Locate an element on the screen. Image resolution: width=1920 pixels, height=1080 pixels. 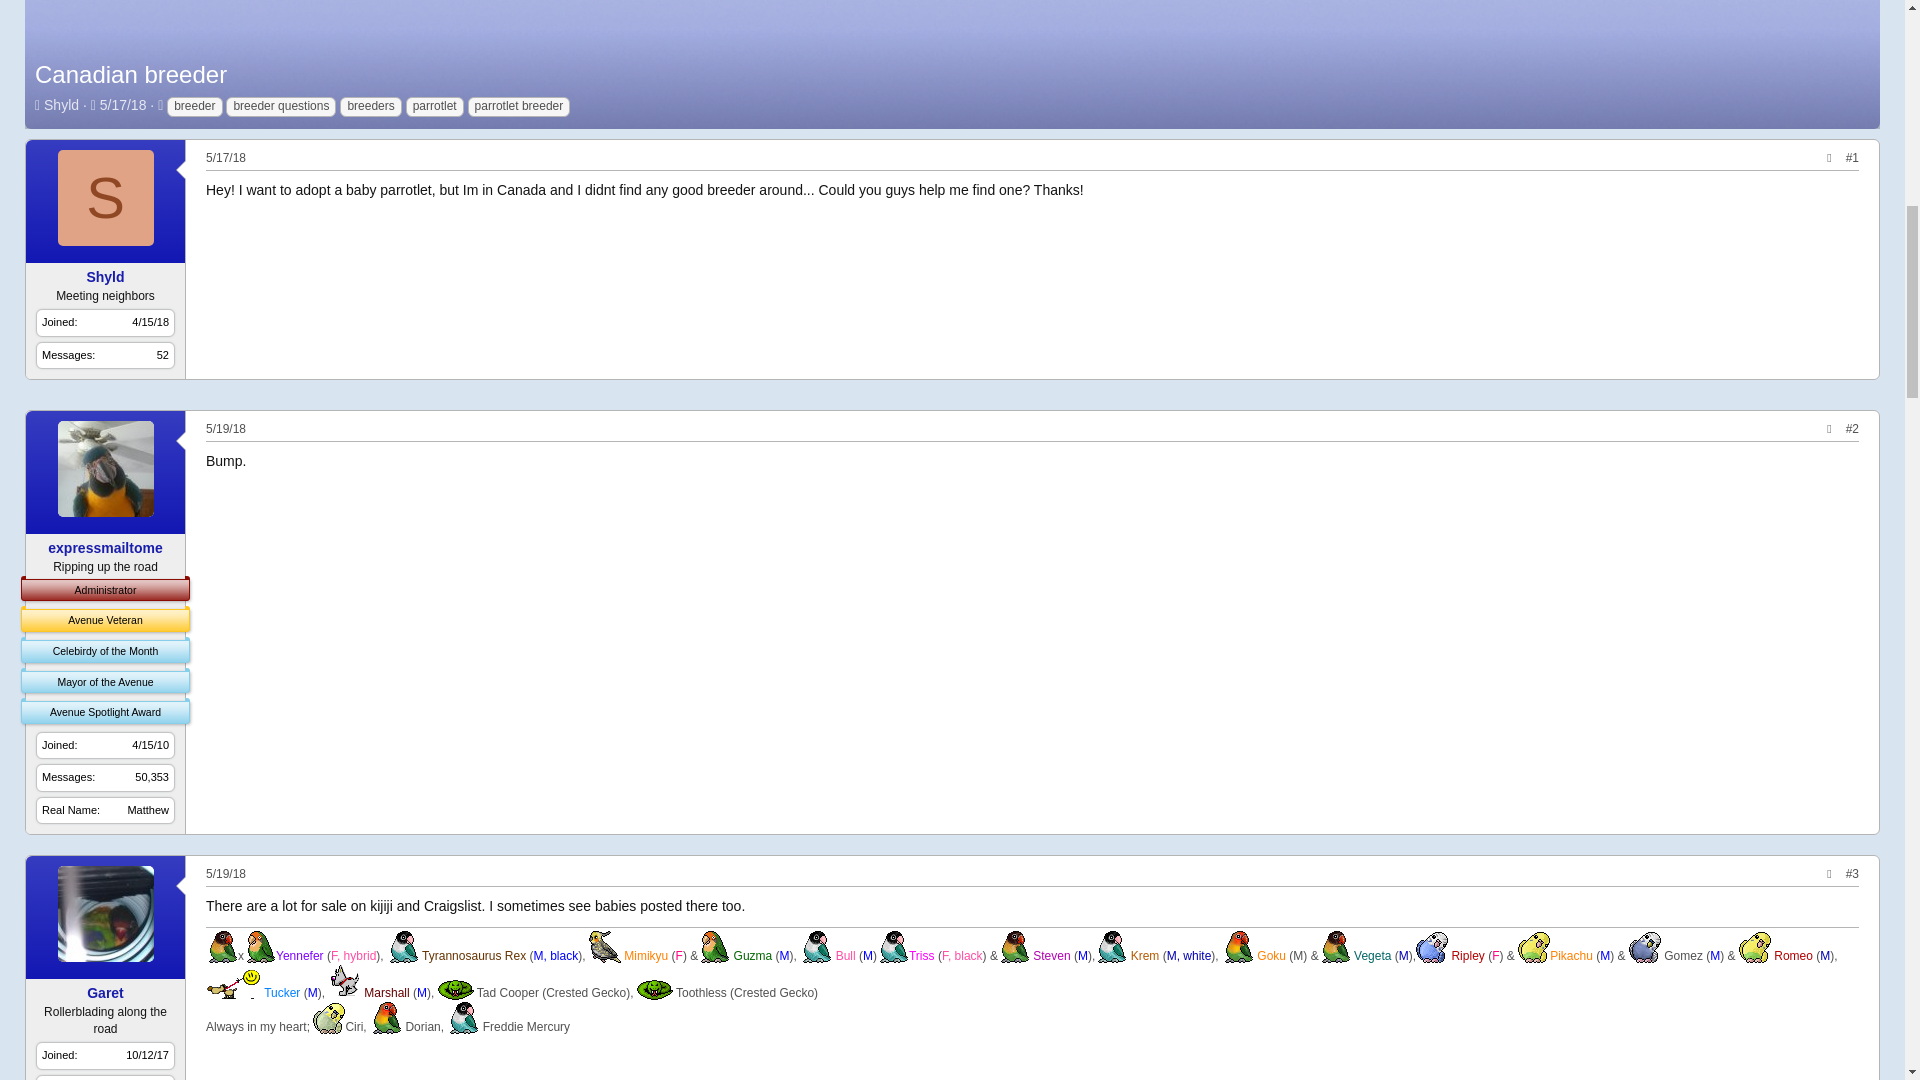
Pflb    :pflb: is located at coordinates (260, 946).